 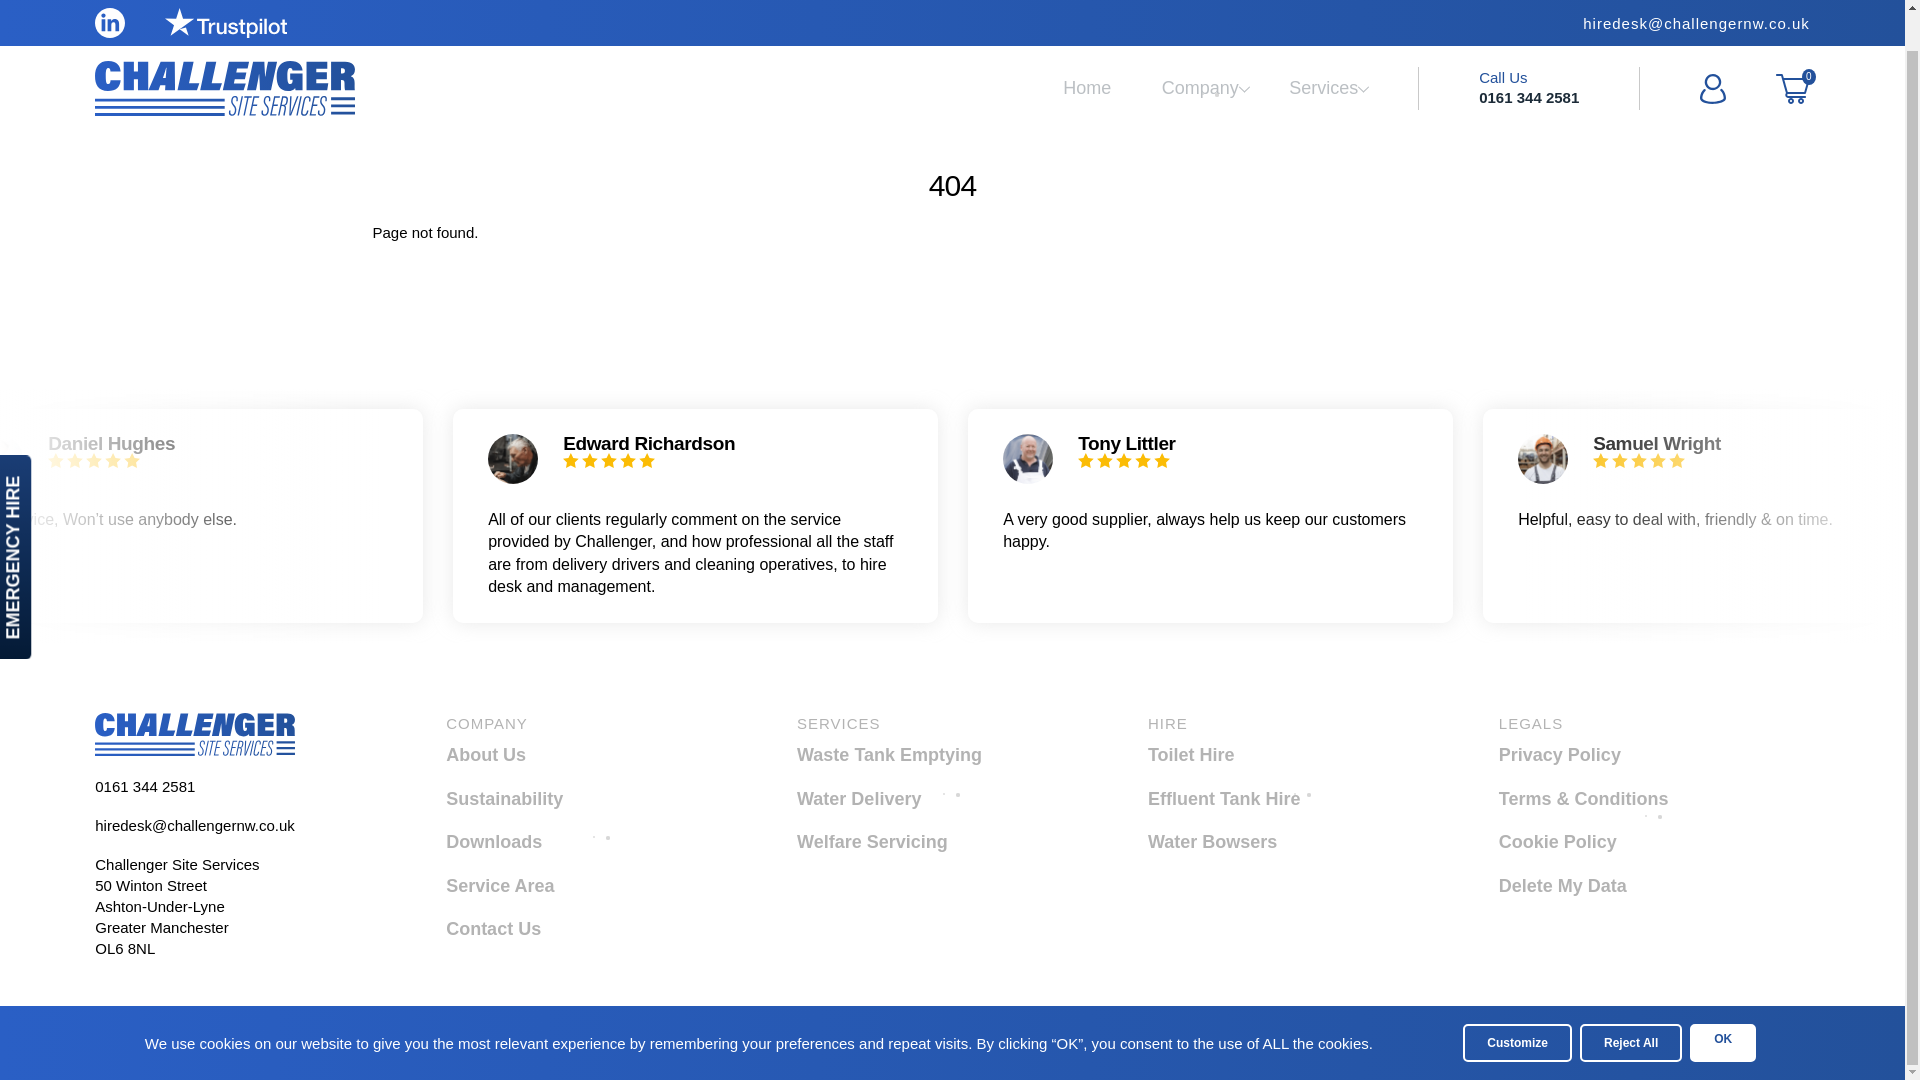 What do you see at coordinates (926, 799) in the screenshot?
I see `Company` at bounding box center [926, 799].